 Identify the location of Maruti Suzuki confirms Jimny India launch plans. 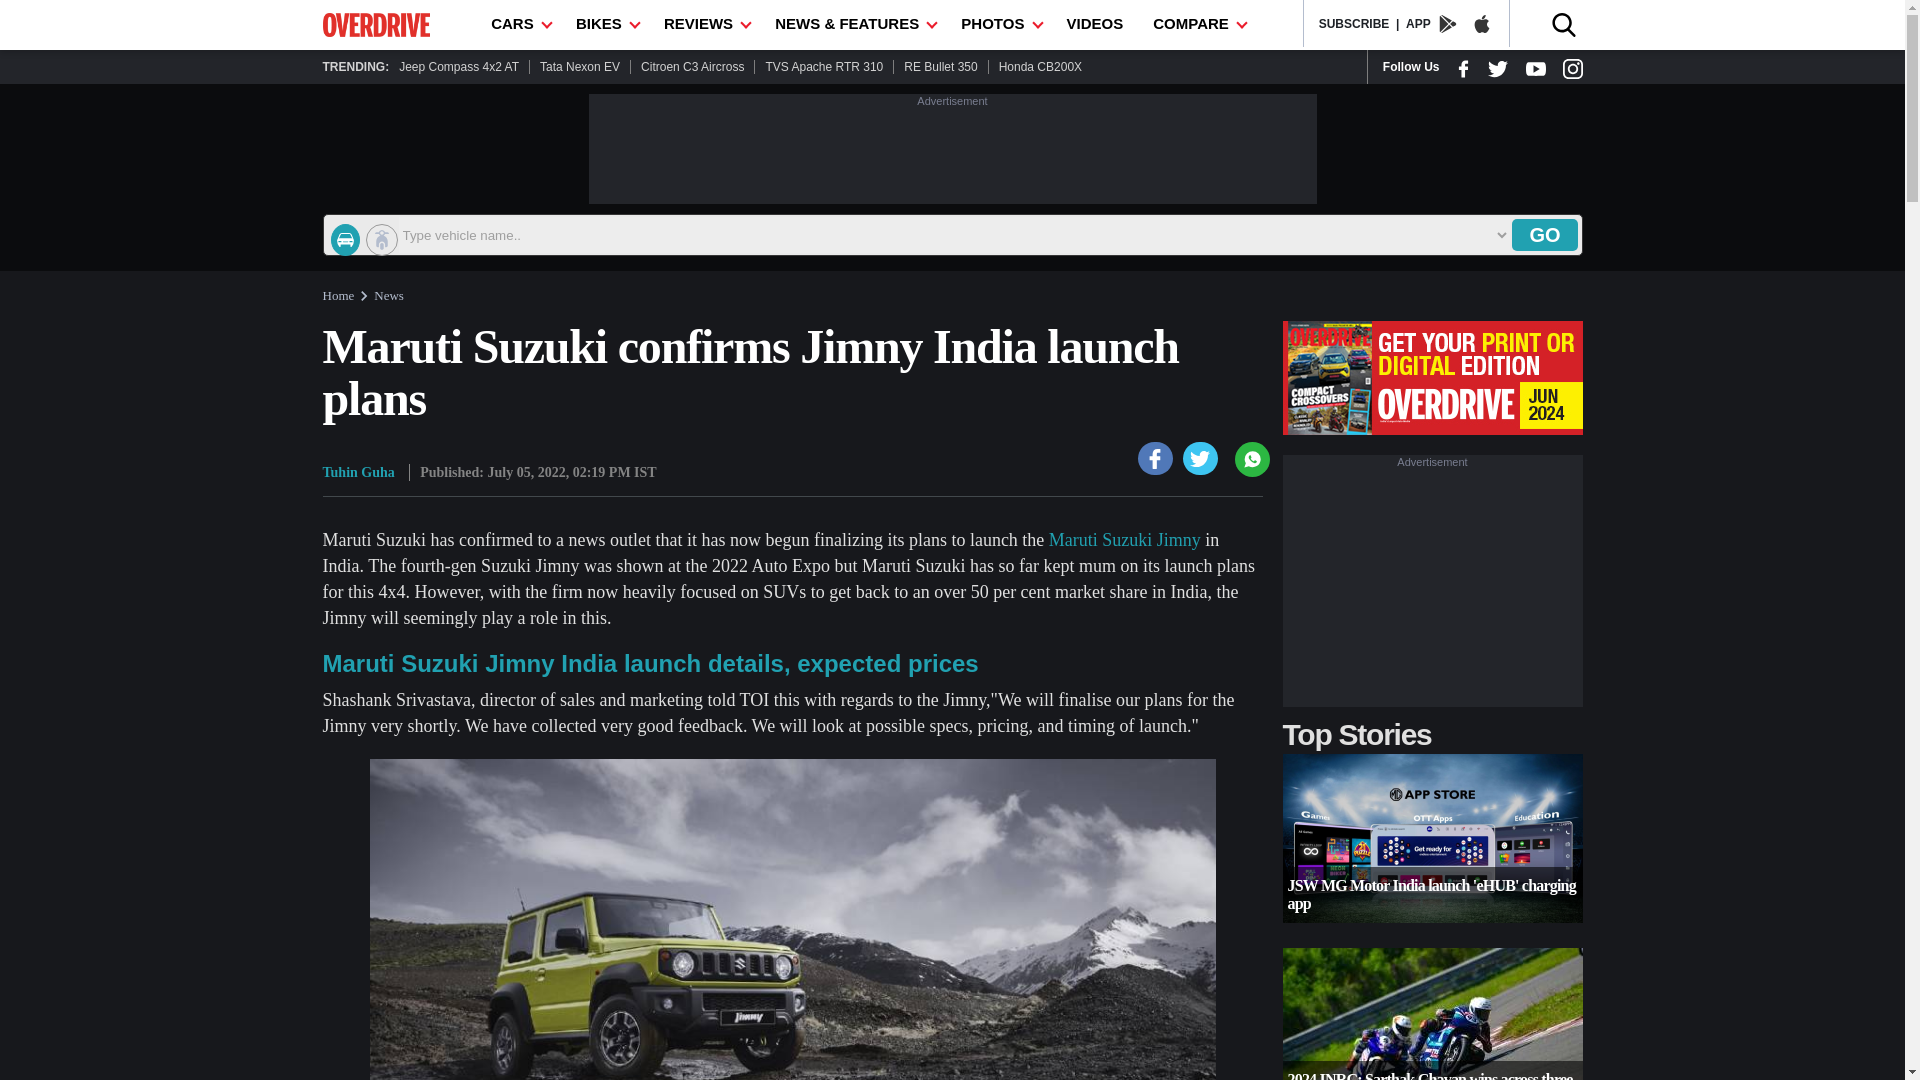
(1200, 458).